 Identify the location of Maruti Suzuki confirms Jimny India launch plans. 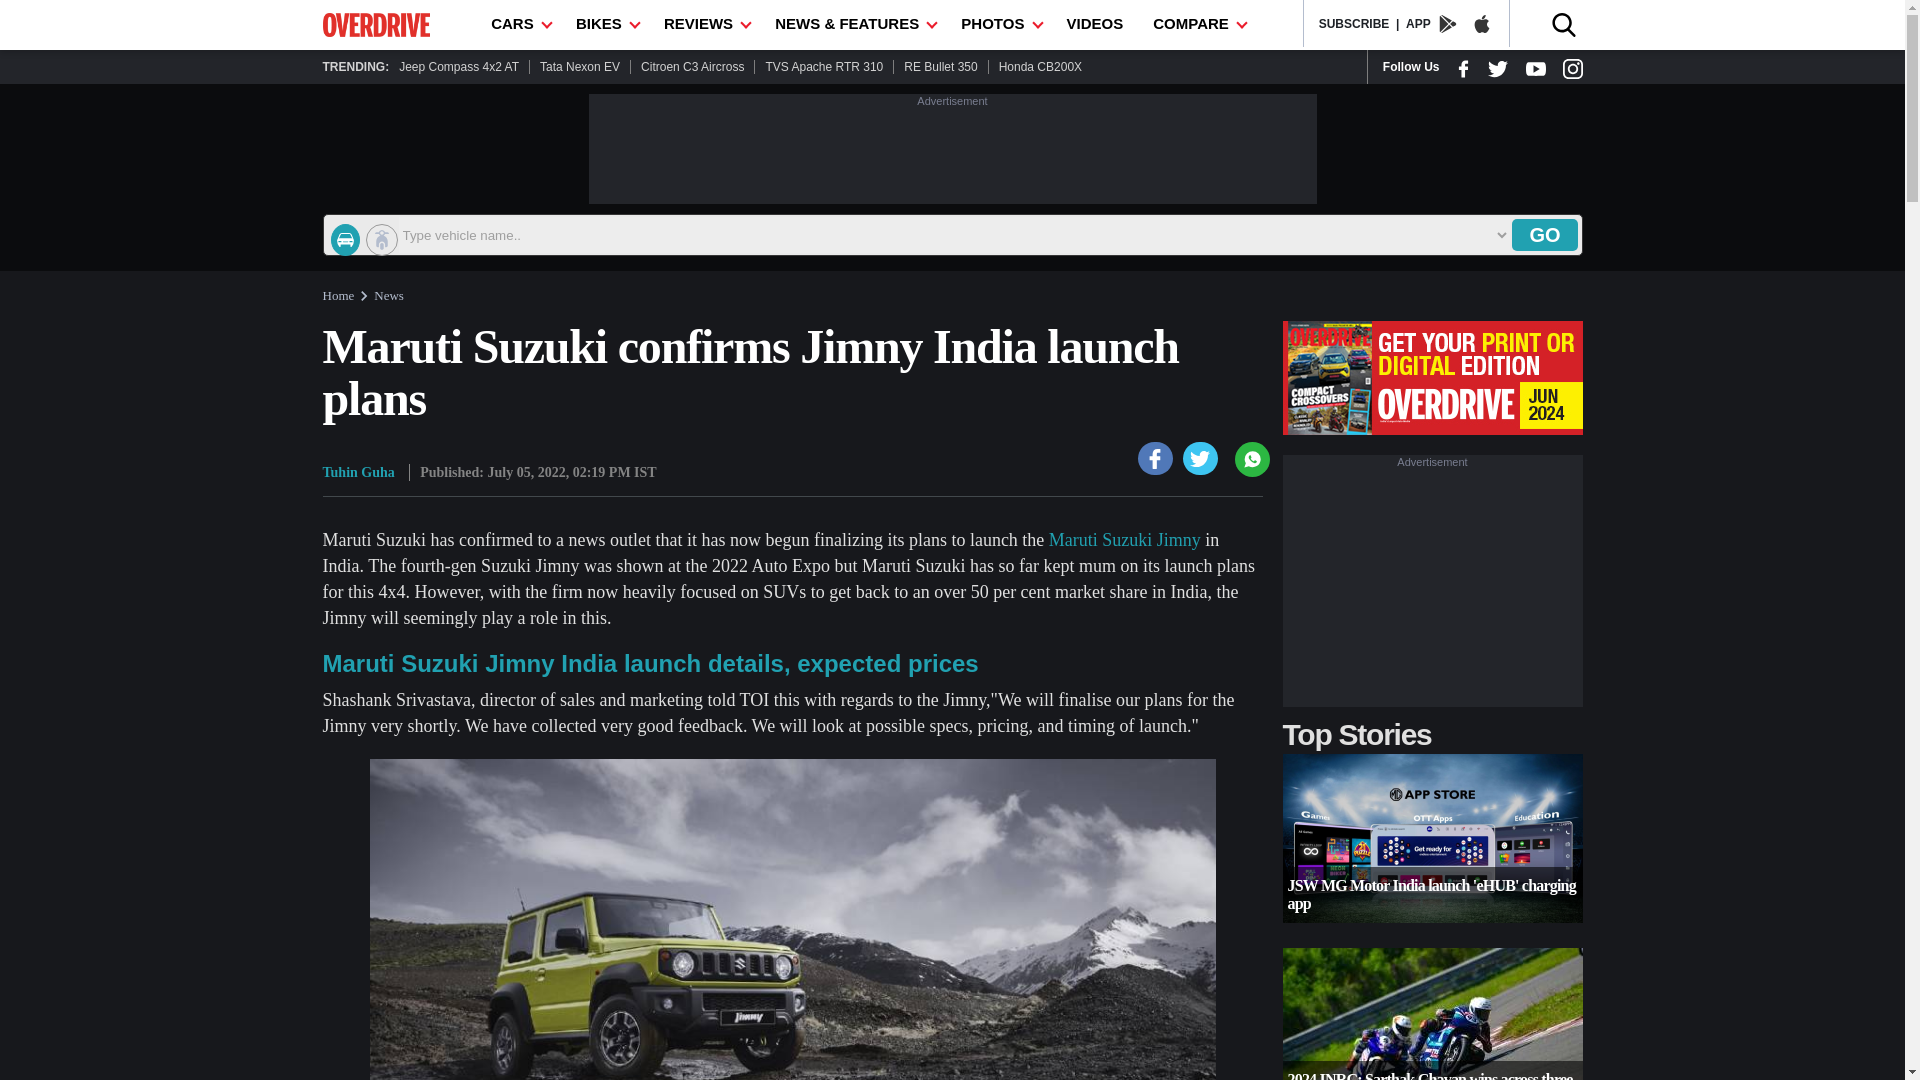
(1200, 458).